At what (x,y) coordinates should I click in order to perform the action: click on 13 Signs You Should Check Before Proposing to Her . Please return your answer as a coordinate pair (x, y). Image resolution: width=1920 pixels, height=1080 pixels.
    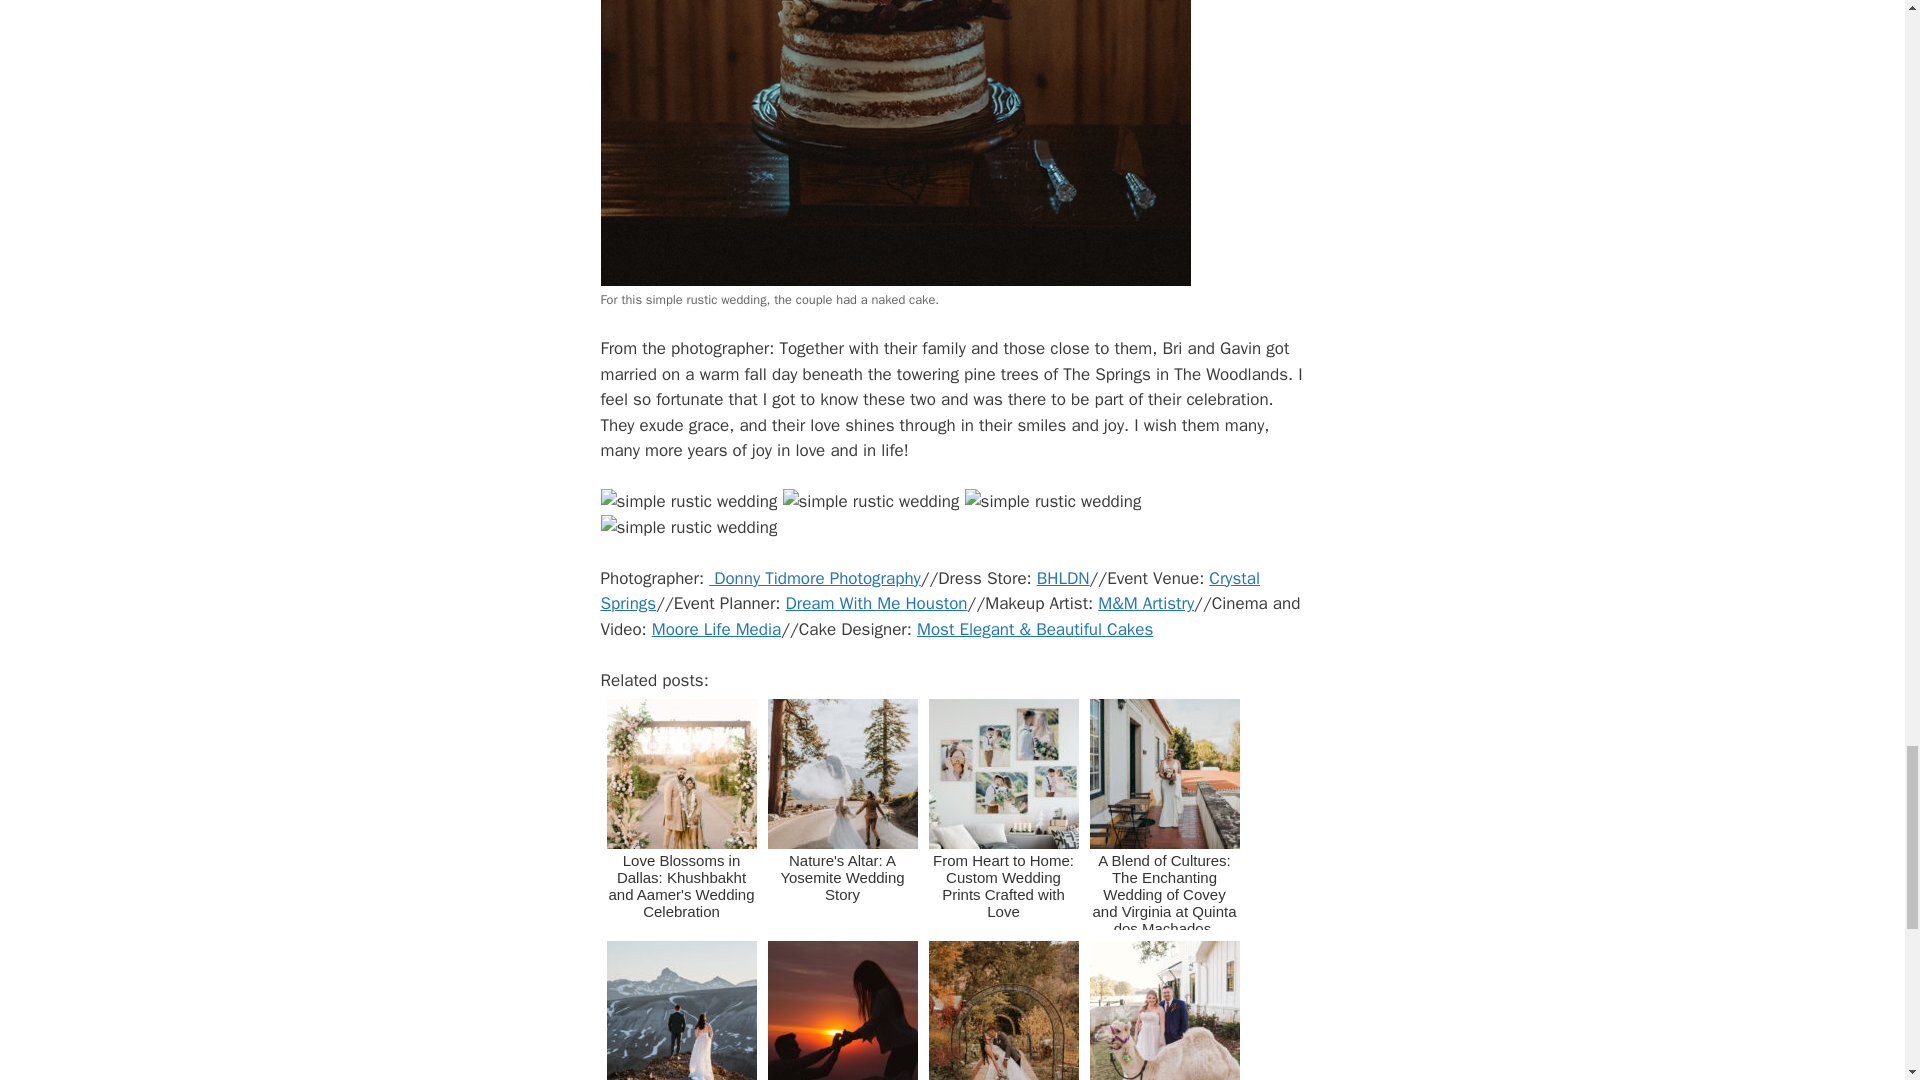
    Looking at the image, I should click on (842, 1008).